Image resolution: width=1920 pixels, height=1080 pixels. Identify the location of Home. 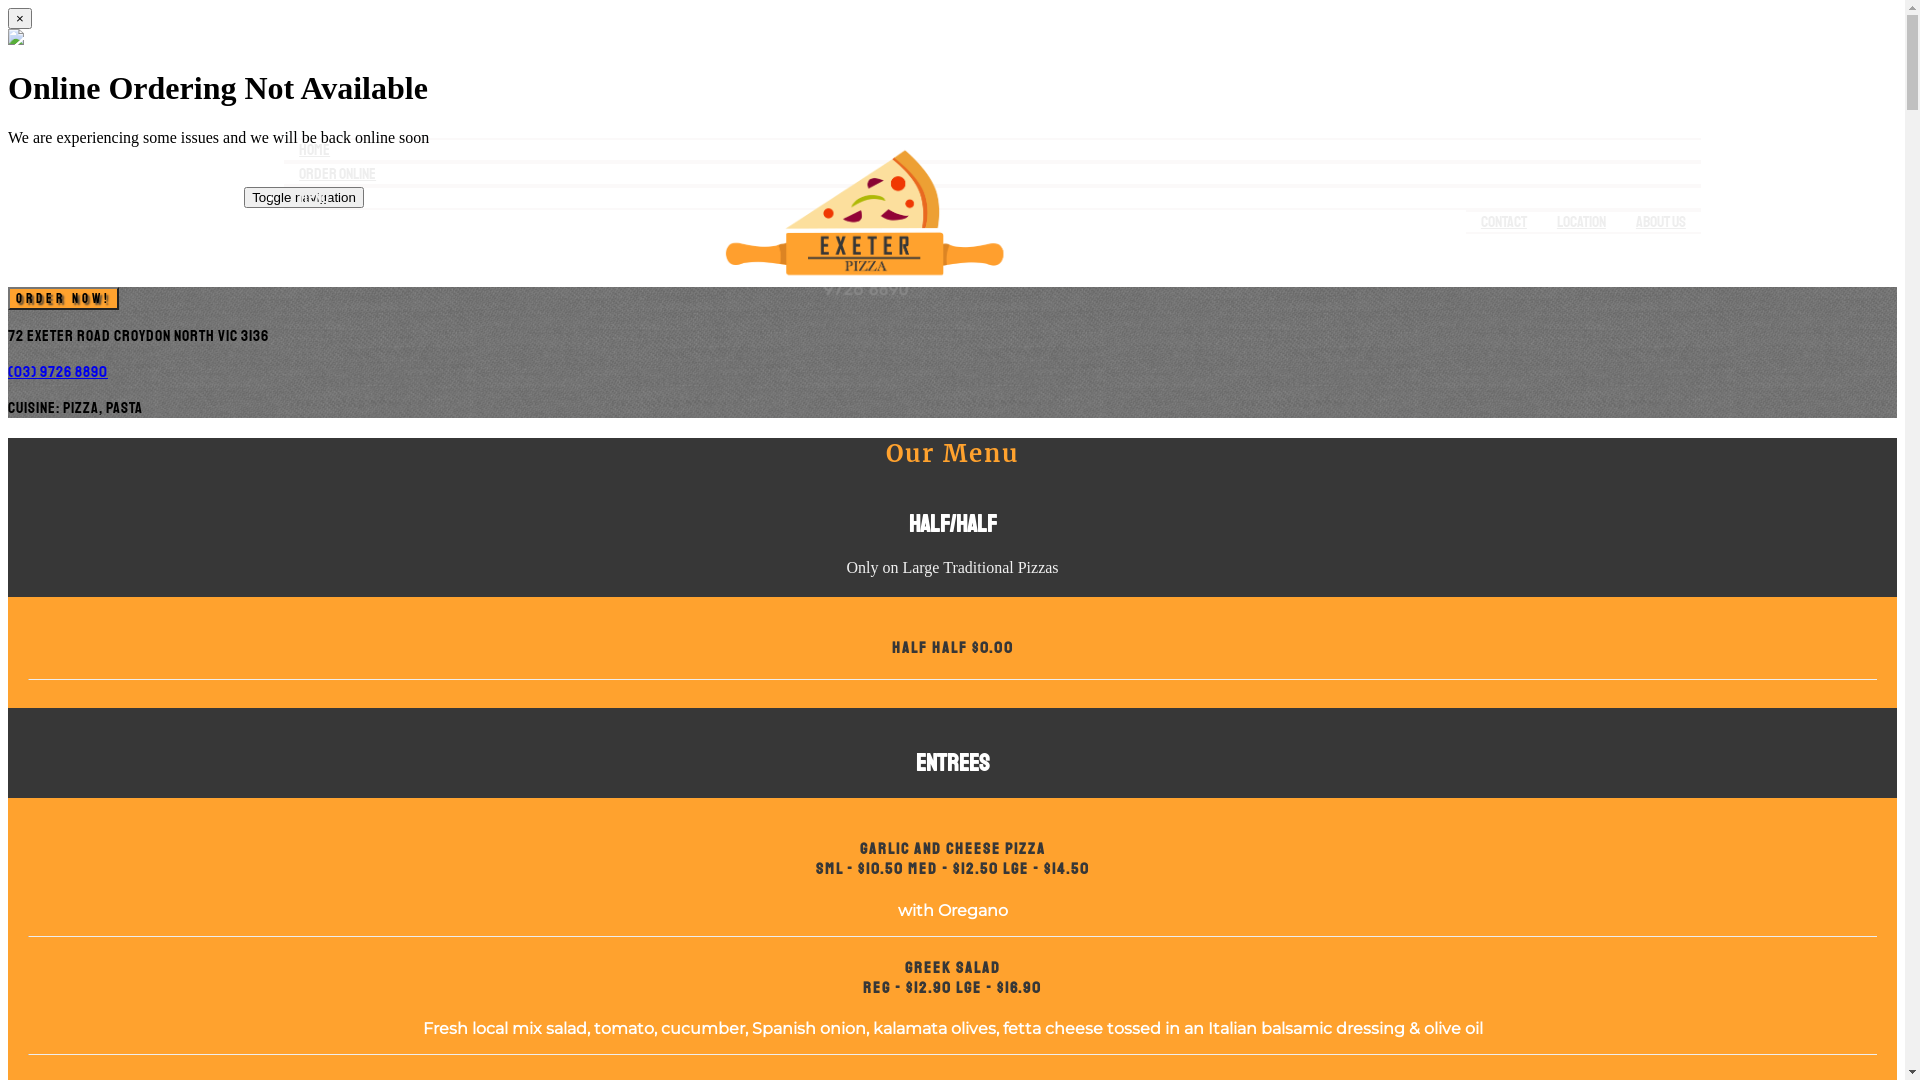
(314, 150).